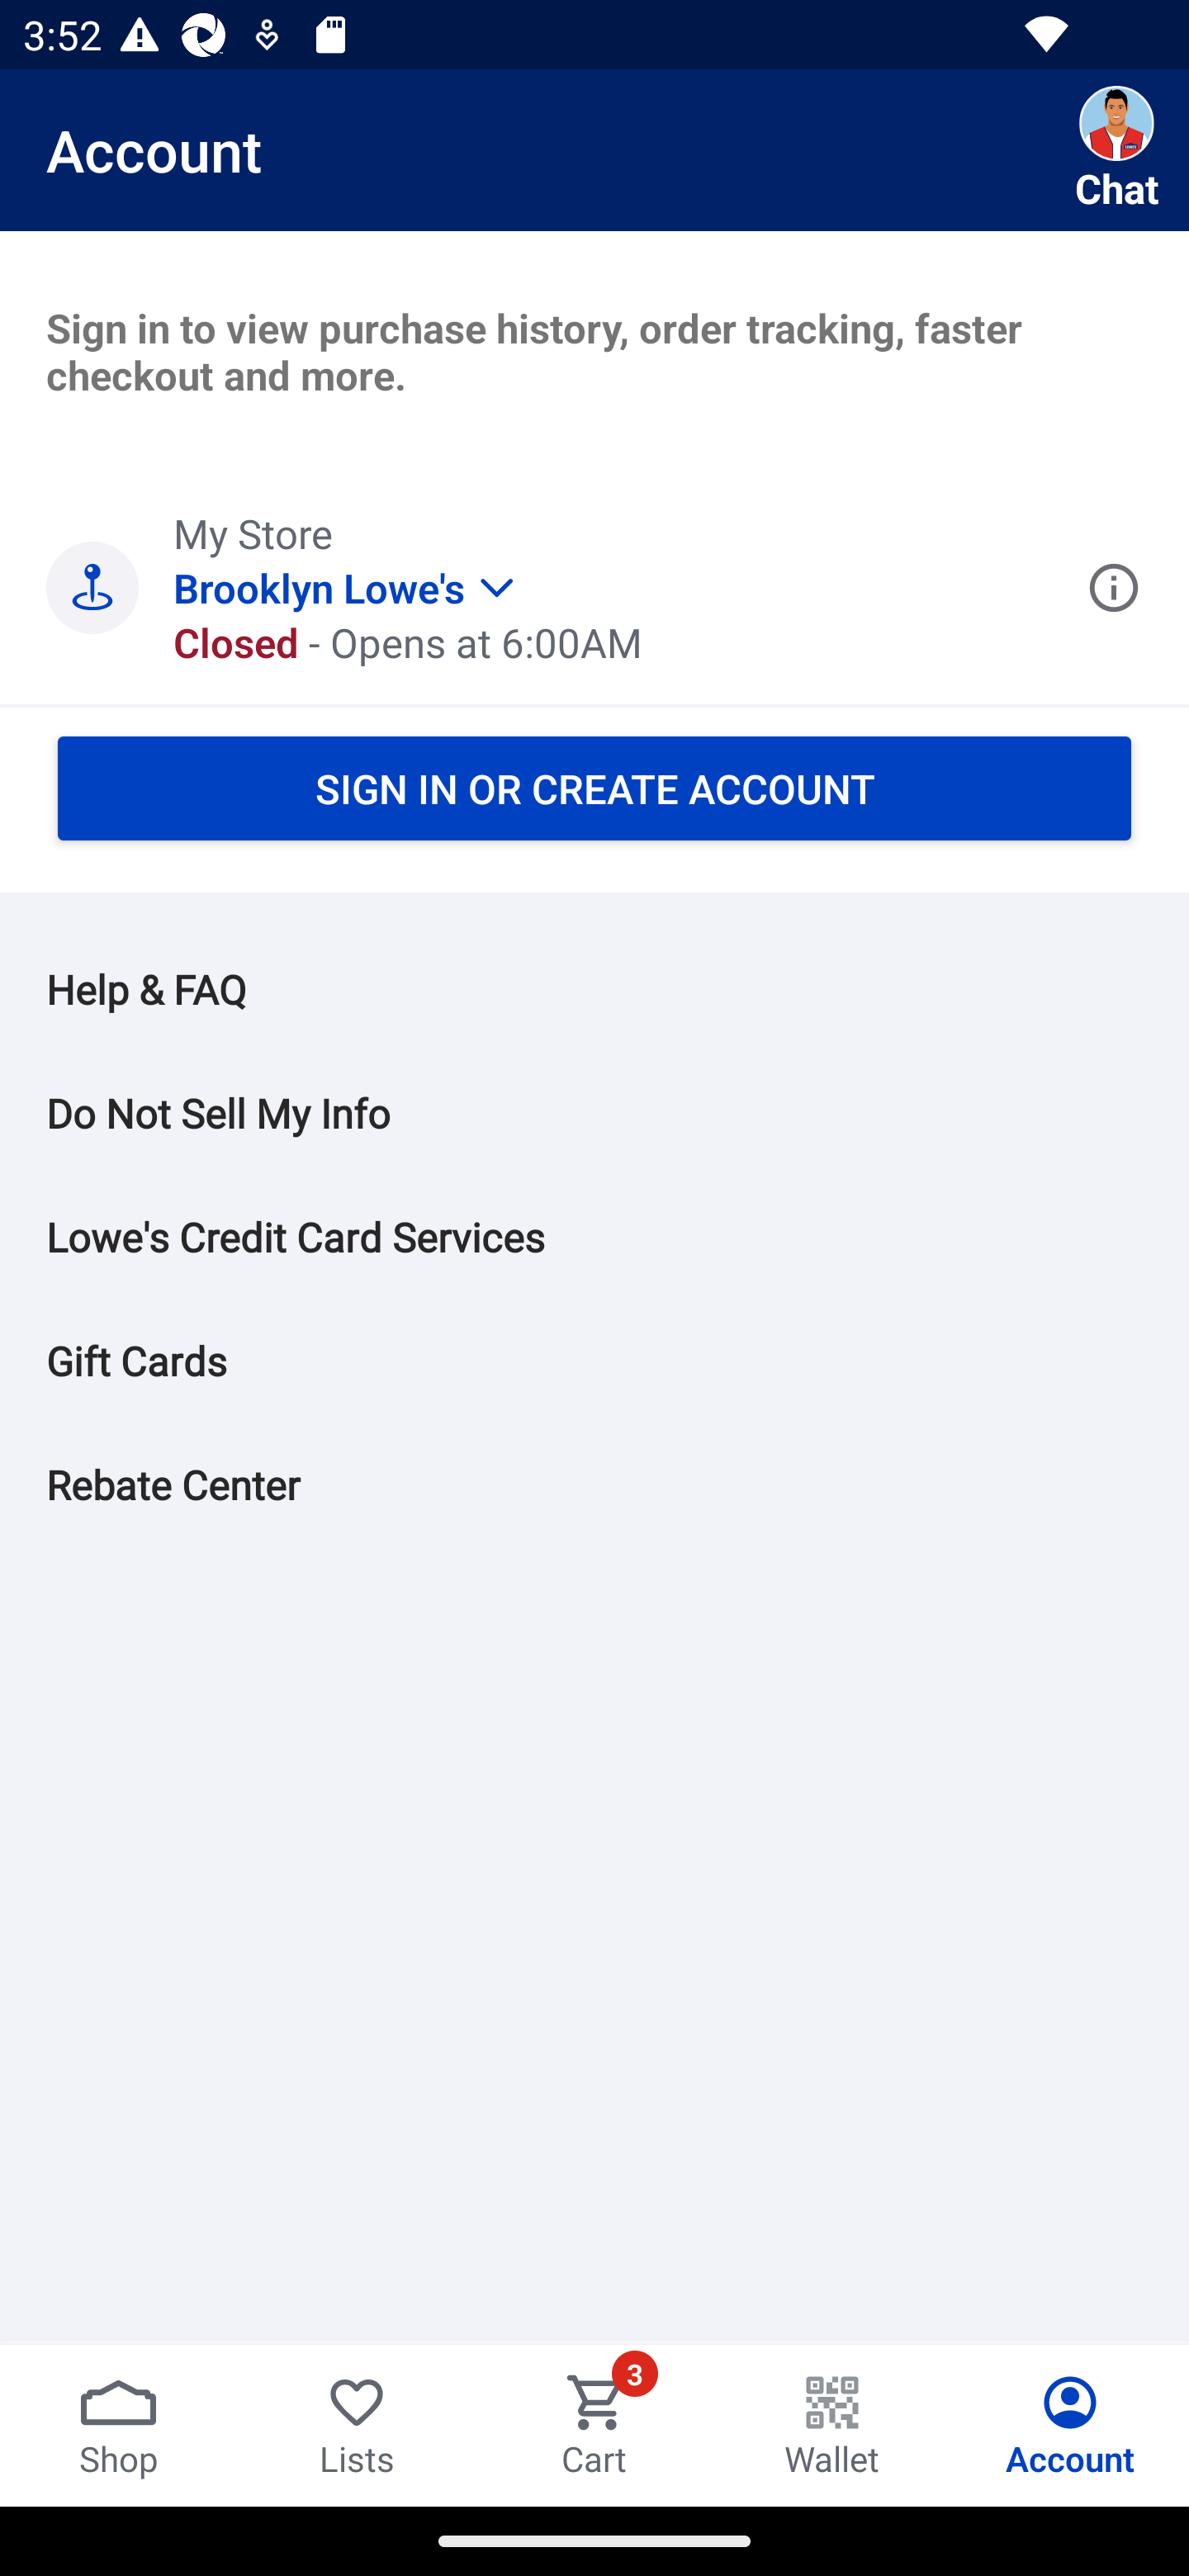  I want to click on Lowe's Credit Card Services, so click(618, 1237).